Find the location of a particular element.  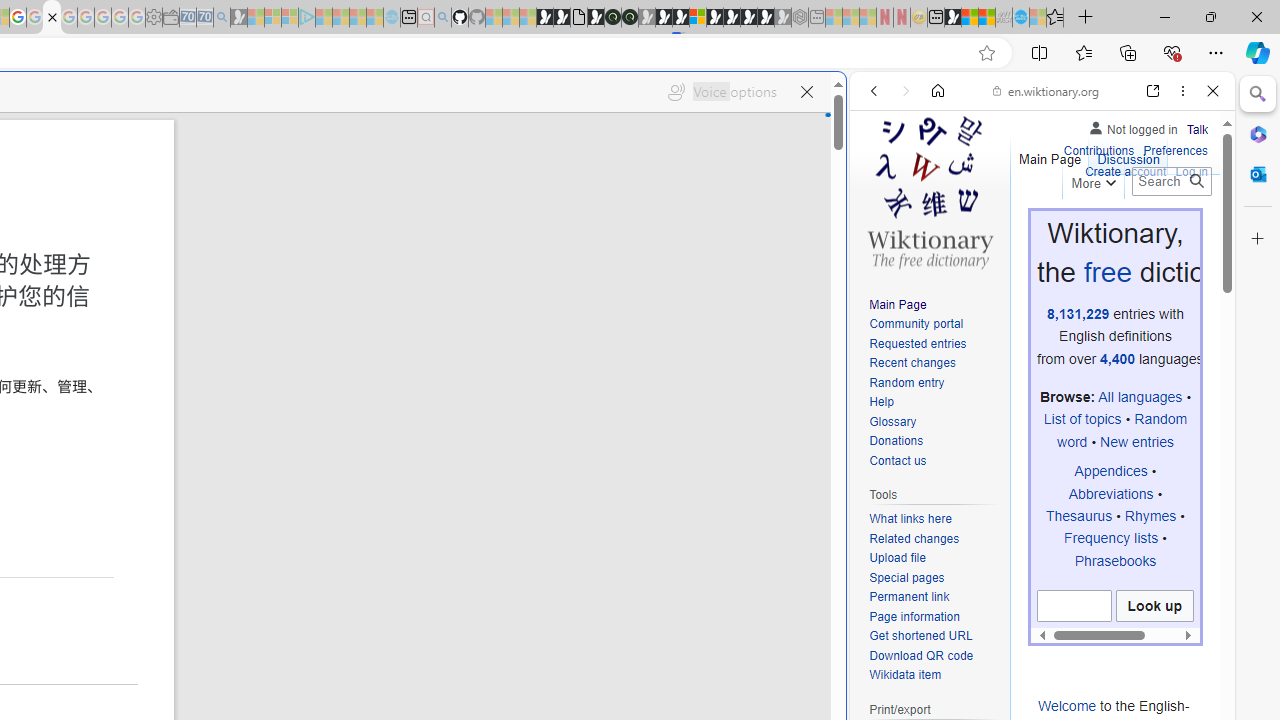

en.wiktionary.org is located at coordinates (1046, 90).